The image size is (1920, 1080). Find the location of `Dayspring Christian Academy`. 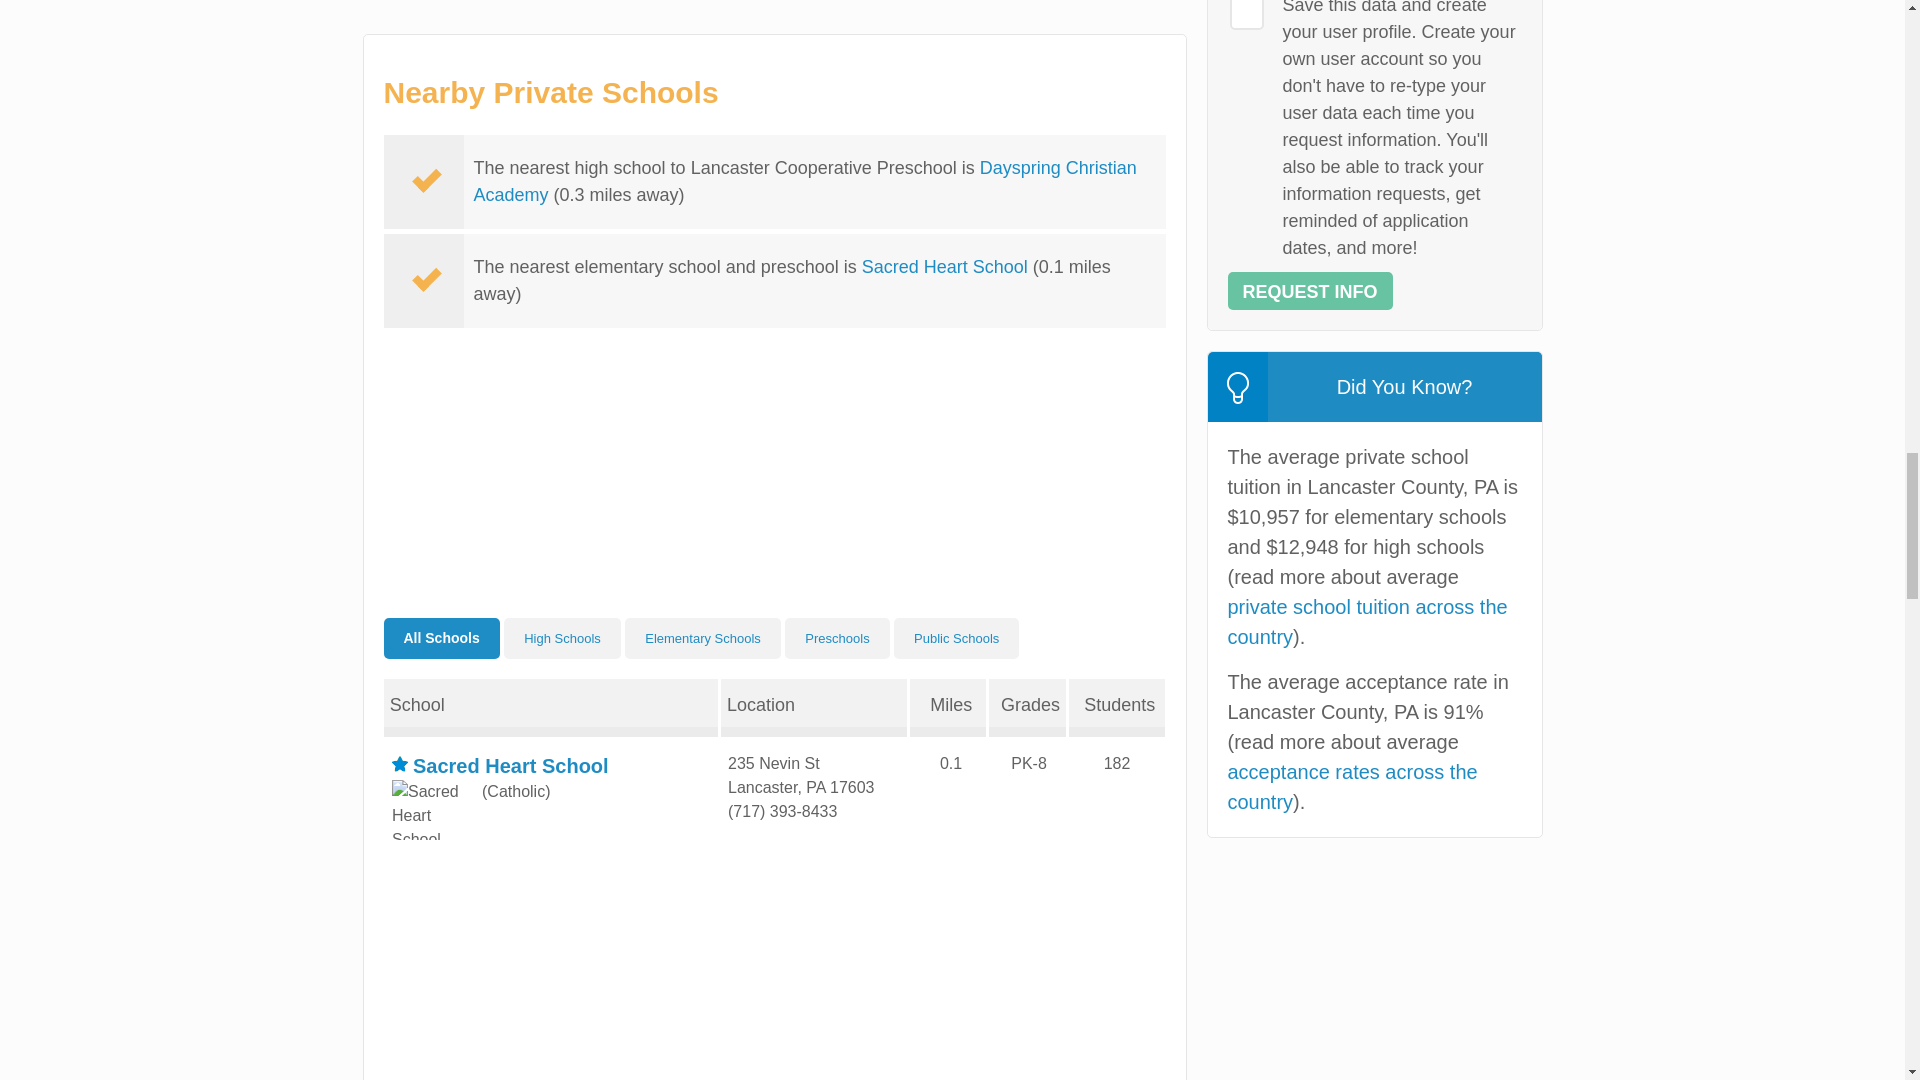

Dayspring Christian Academy is located at coordinates (805, 181).